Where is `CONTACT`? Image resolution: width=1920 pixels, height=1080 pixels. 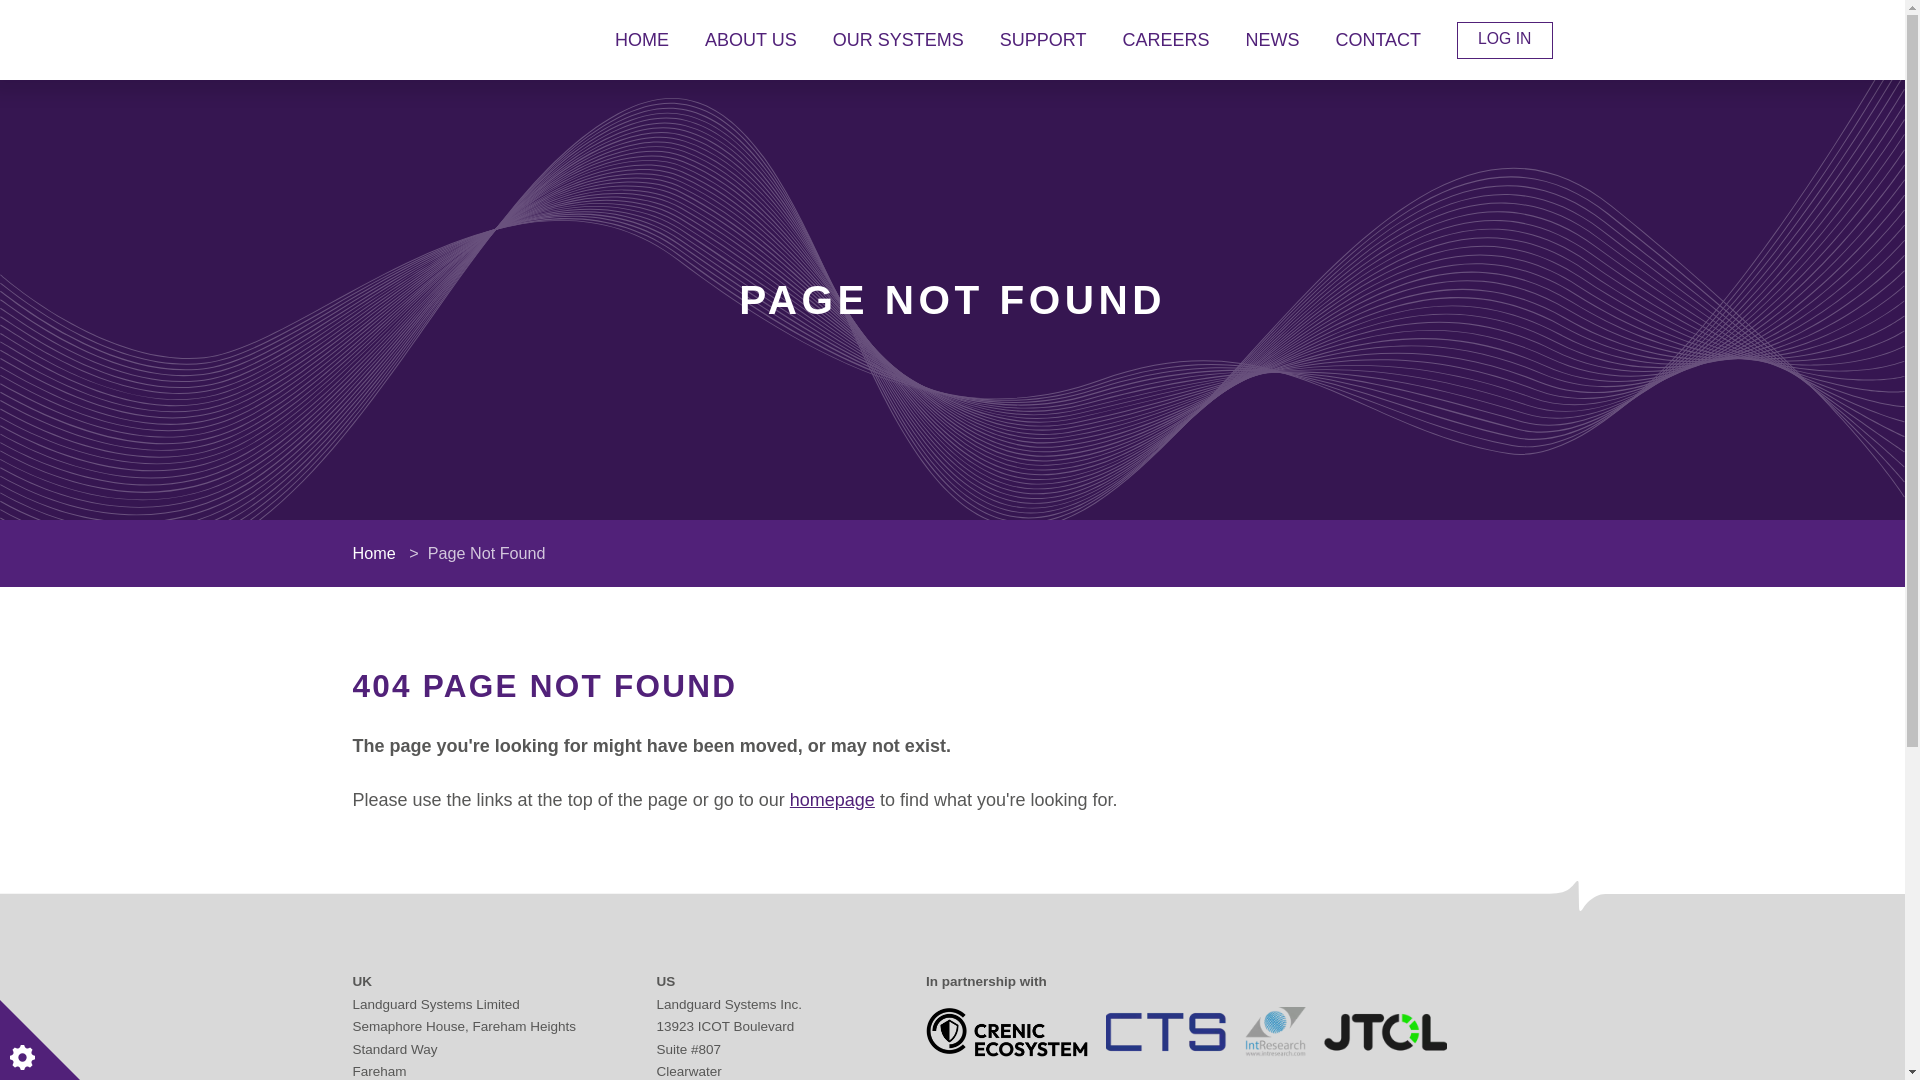 CONTACT is located at coordinates (1377, 40).